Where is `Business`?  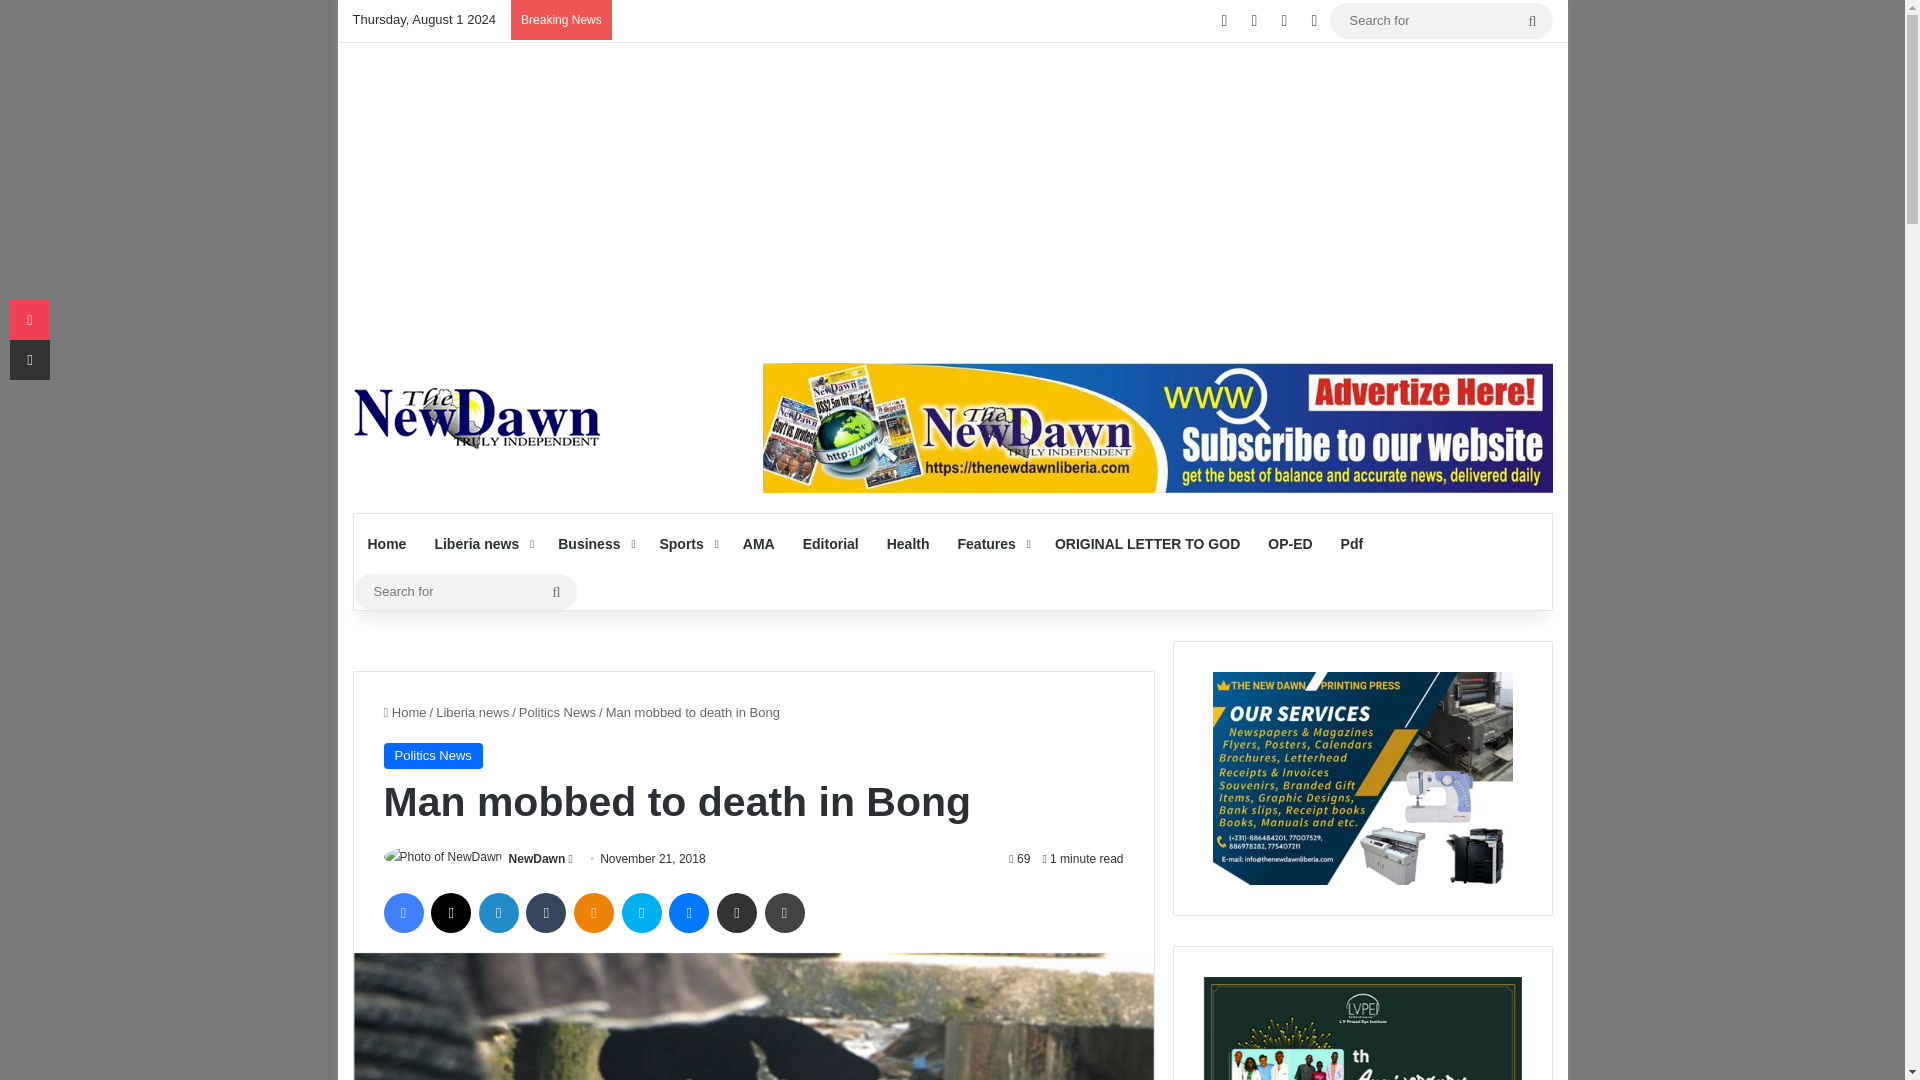 Business is located at coordinates (594, 544).